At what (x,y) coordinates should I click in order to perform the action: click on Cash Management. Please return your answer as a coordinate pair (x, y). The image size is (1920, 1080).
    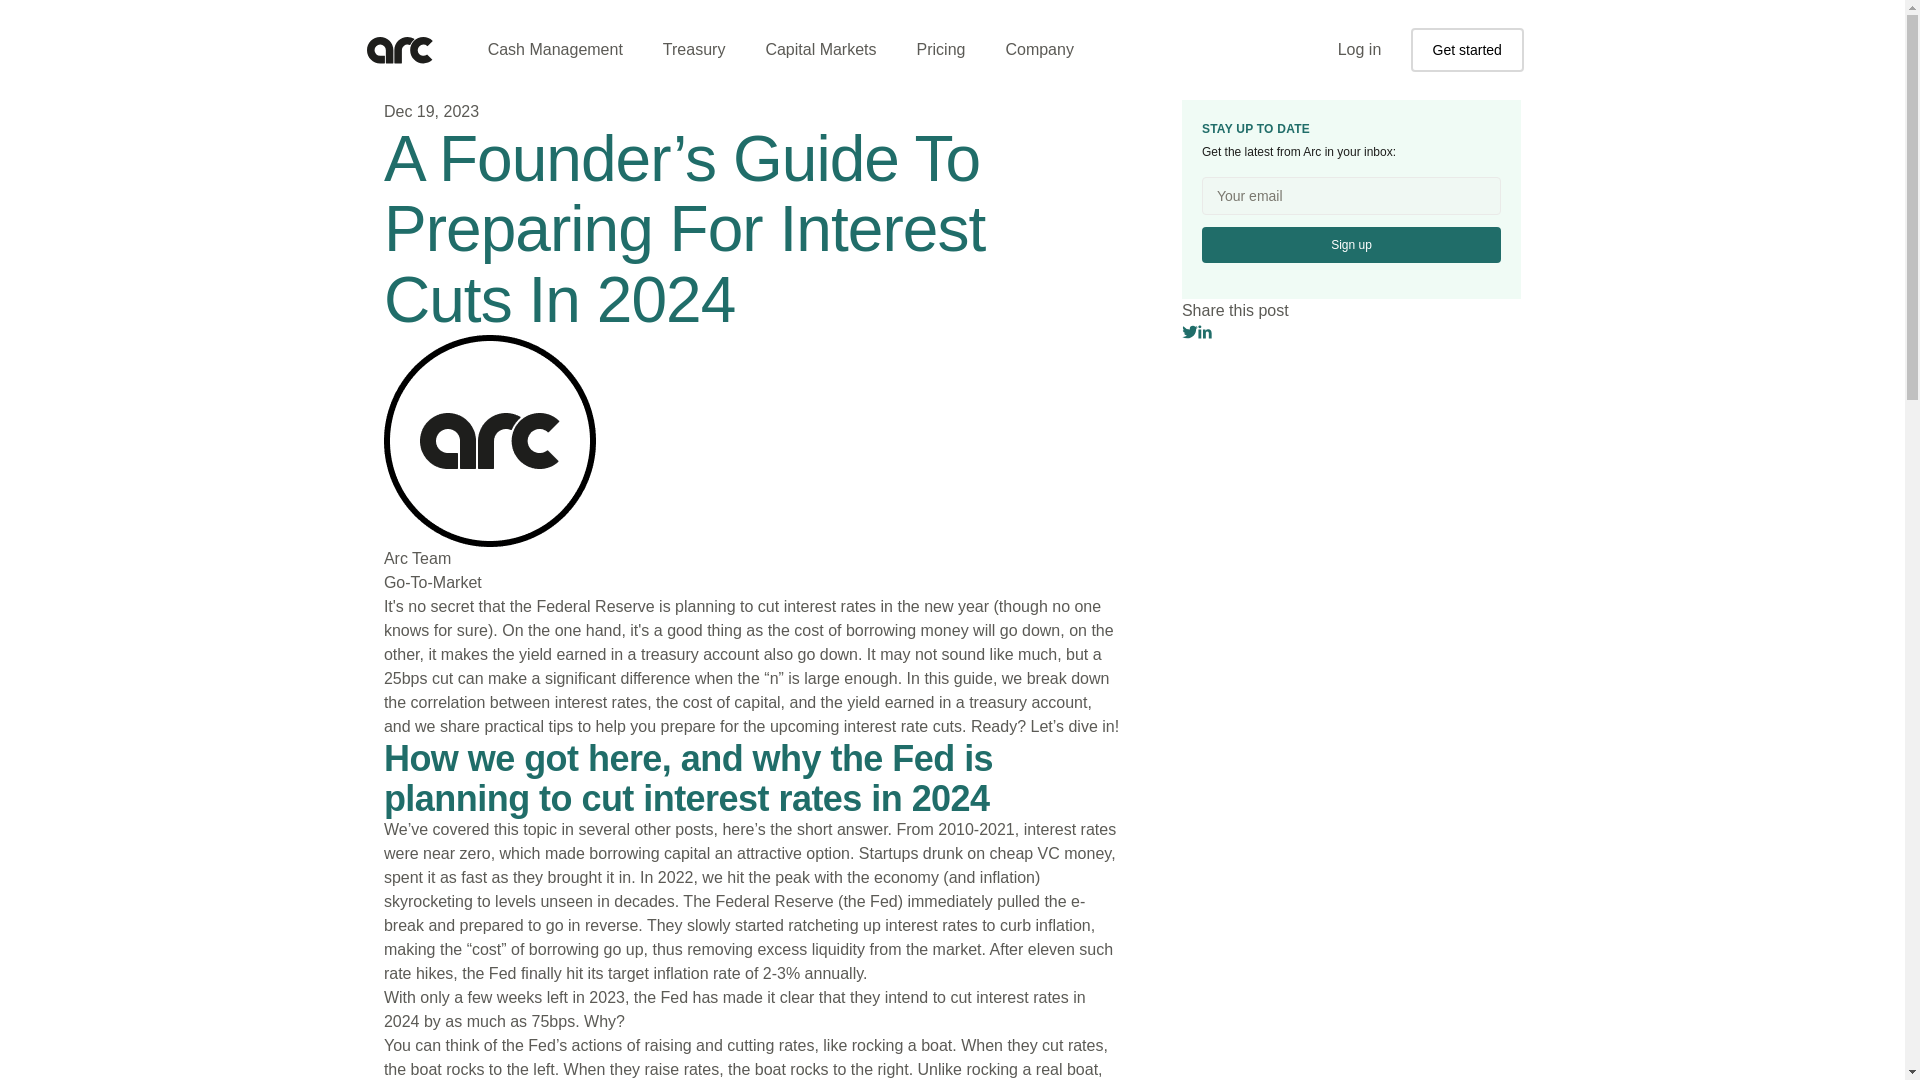
    Looking at the image, I should click on (556, 50).